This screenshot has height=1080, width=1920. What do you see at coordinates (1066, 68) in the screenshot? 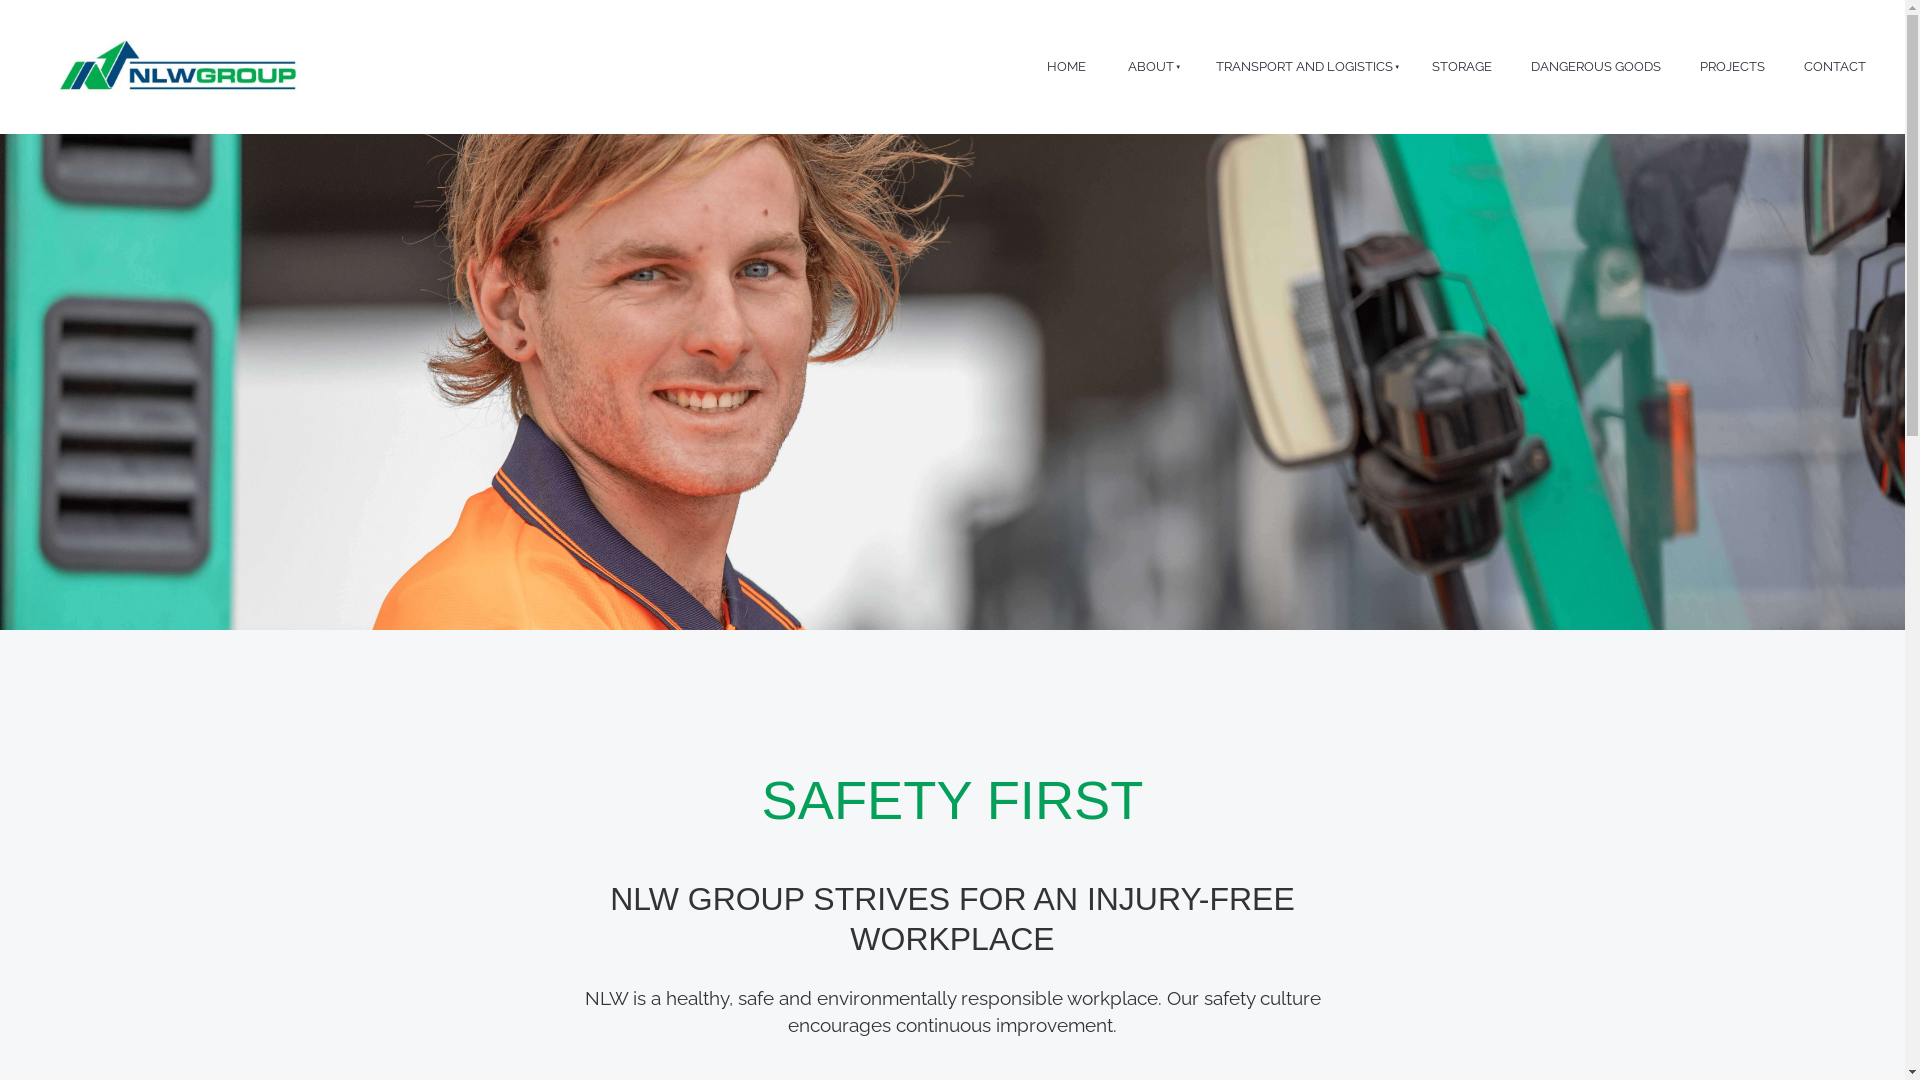
I see `HOME` at bounding box center [1066, 68].